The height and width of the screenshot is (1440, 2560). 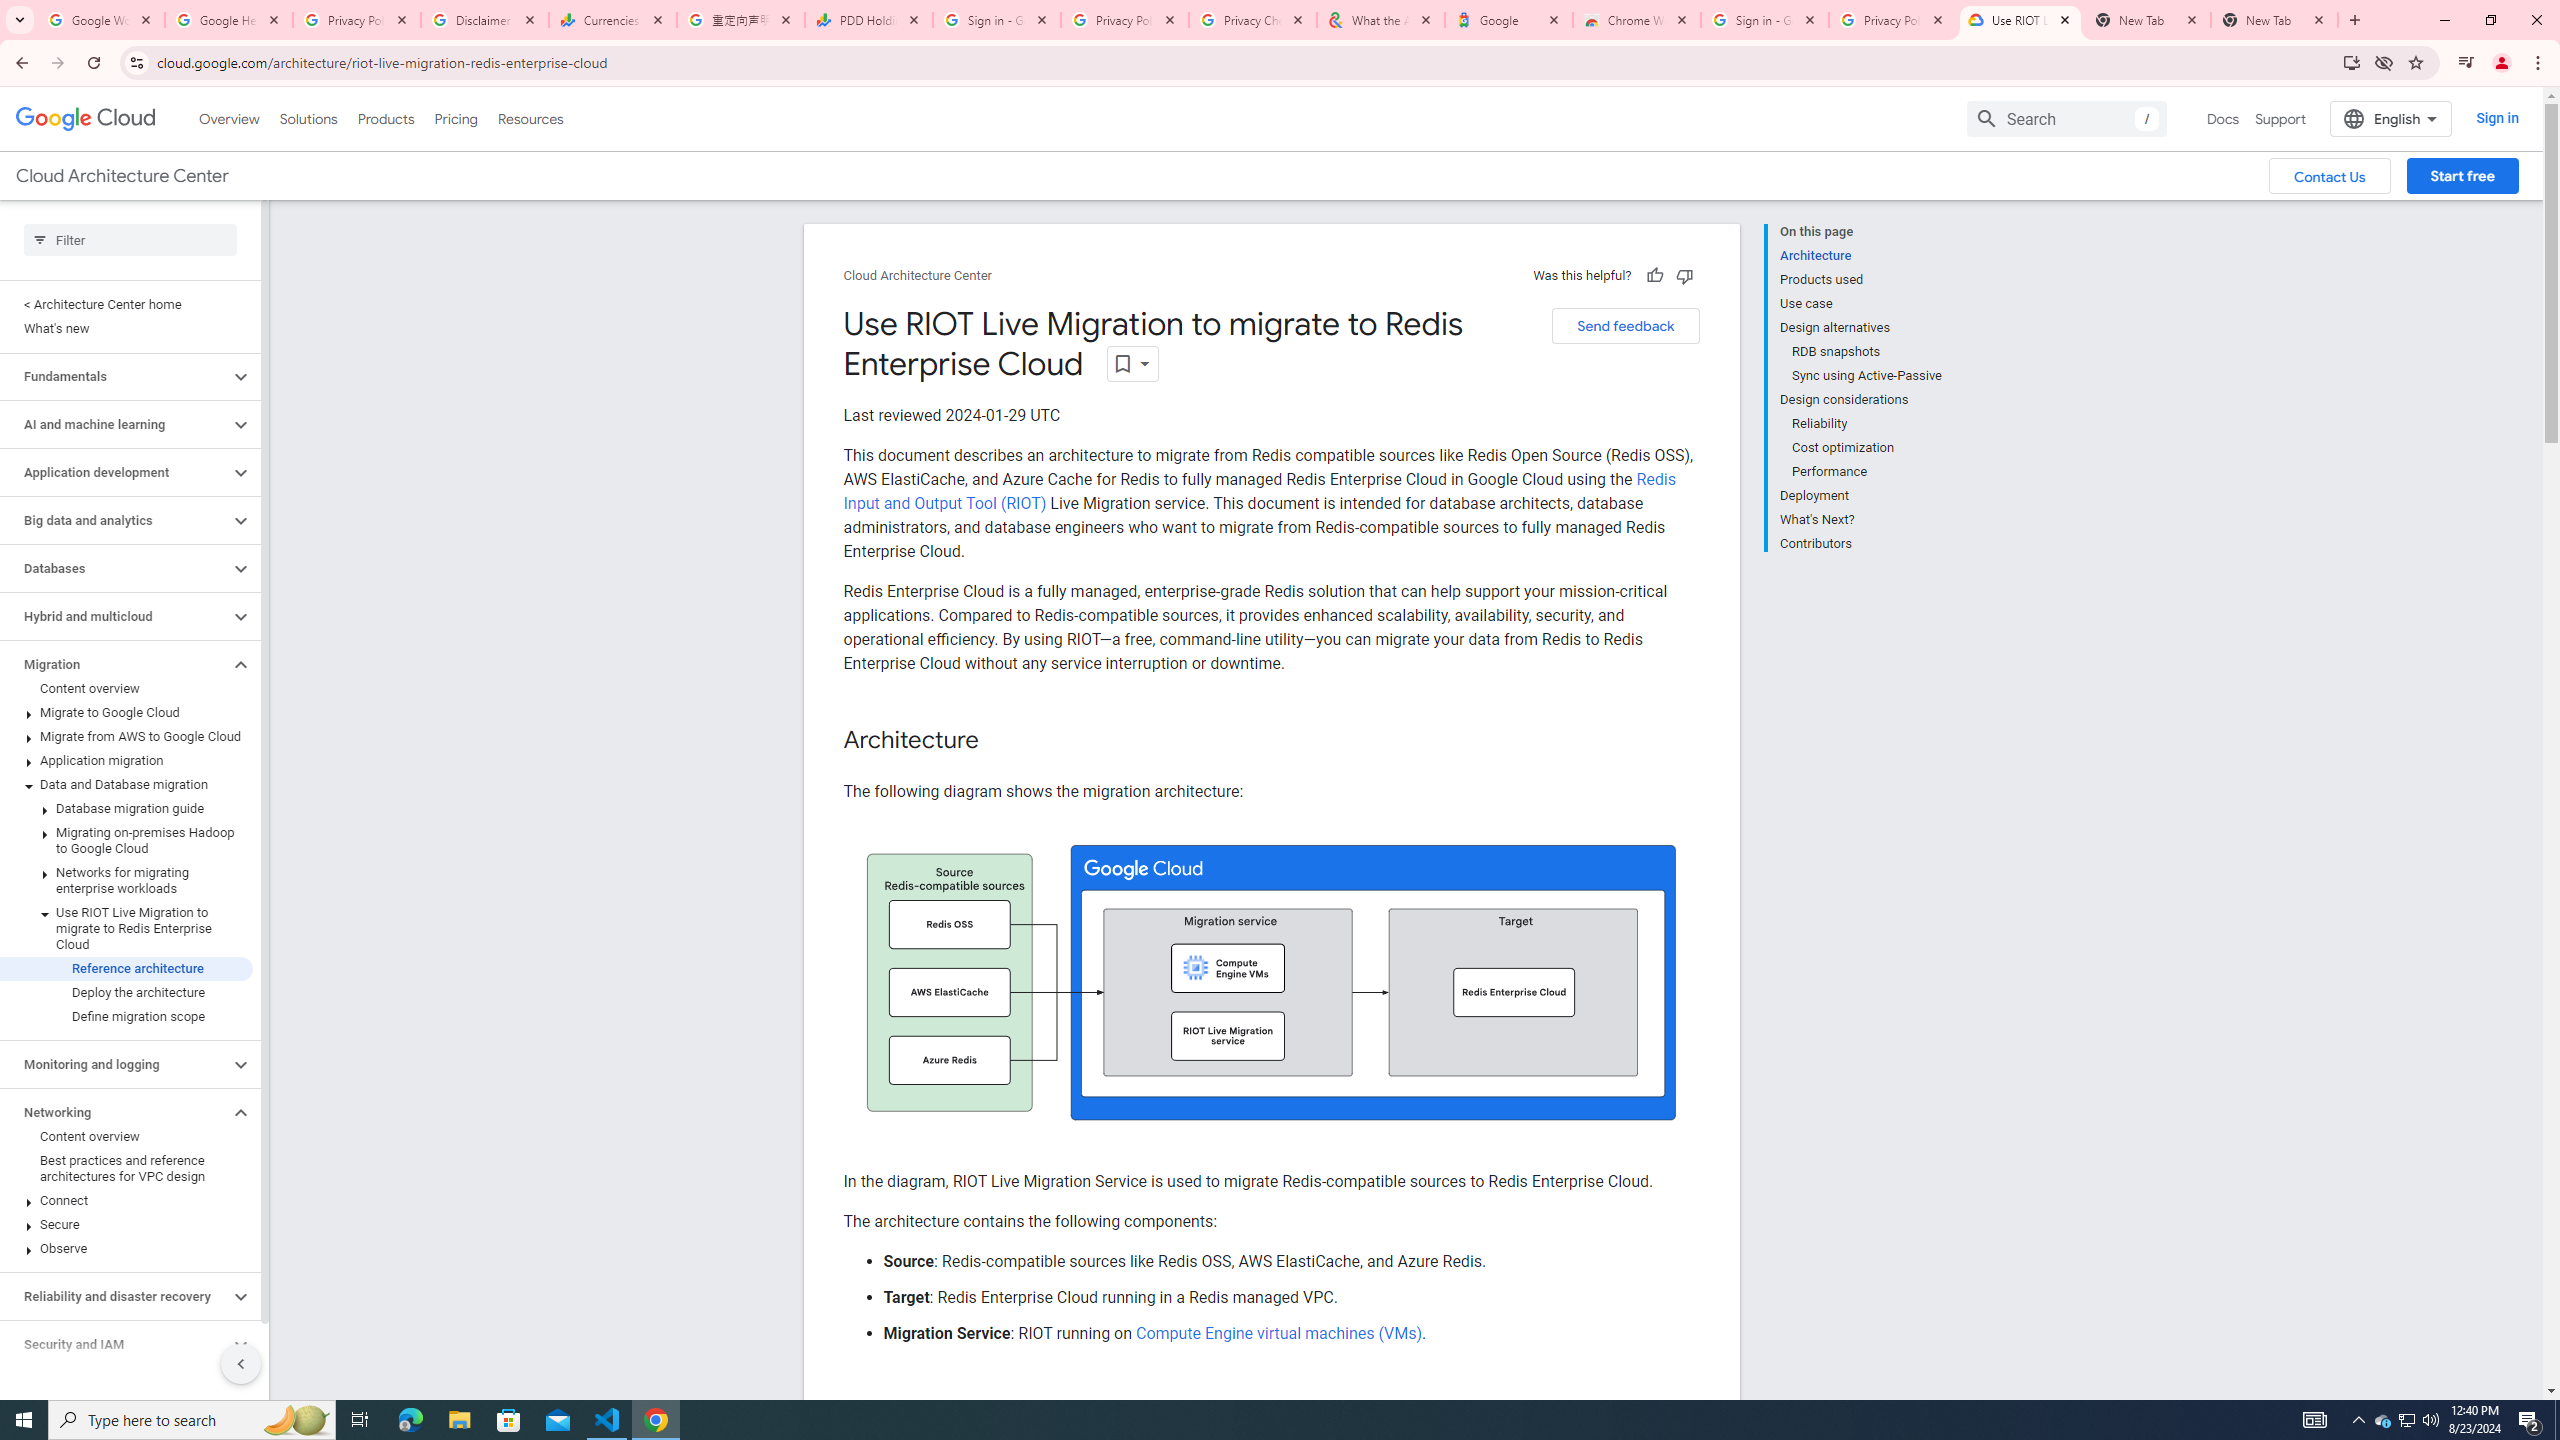 I want to click on Use RIOT Live Migration to migrate to Redis Enterprise Cloud, so click(x=126, y=929).